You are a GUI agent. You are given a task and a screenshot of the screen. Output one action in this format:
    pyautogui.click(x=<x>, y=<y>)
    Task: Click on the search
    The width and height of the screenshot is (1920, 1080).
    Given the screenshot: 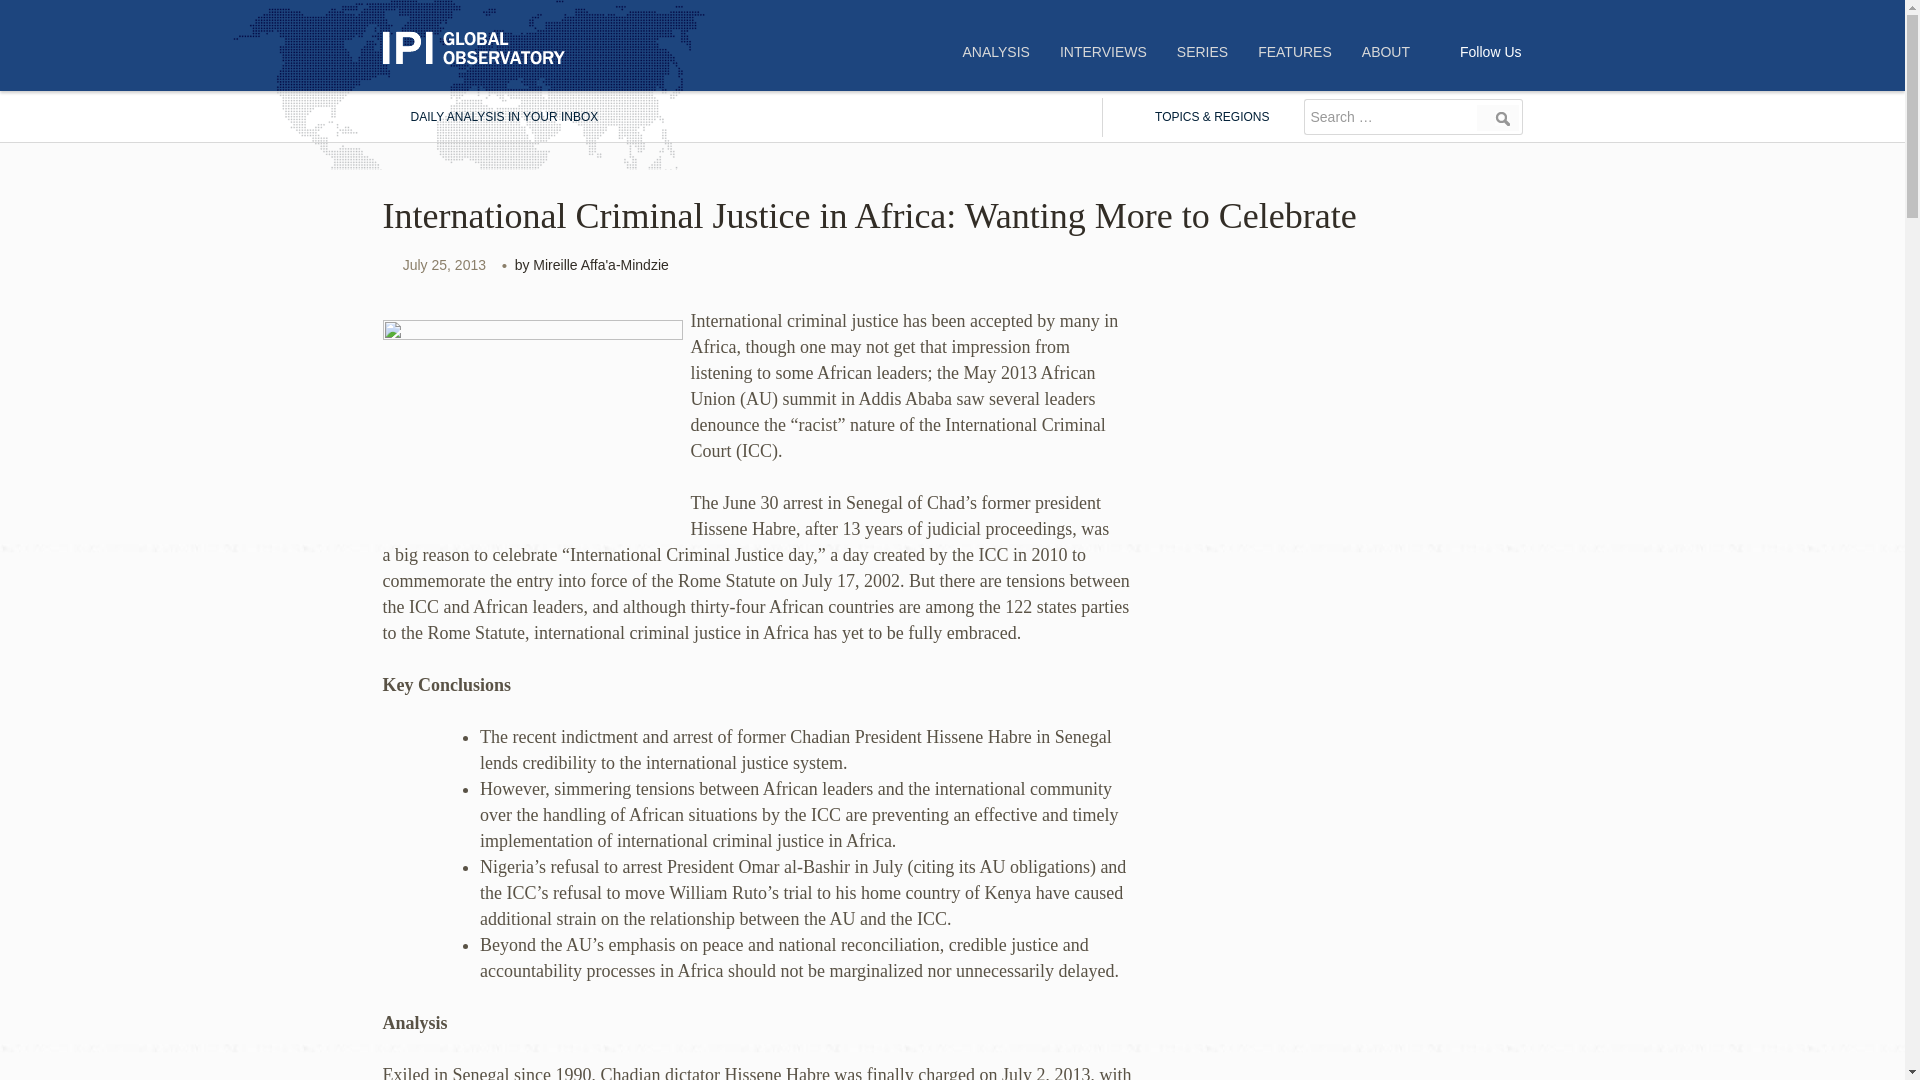 What is the action you would take?
    pyautogui.click(x=1498, y=117)
    